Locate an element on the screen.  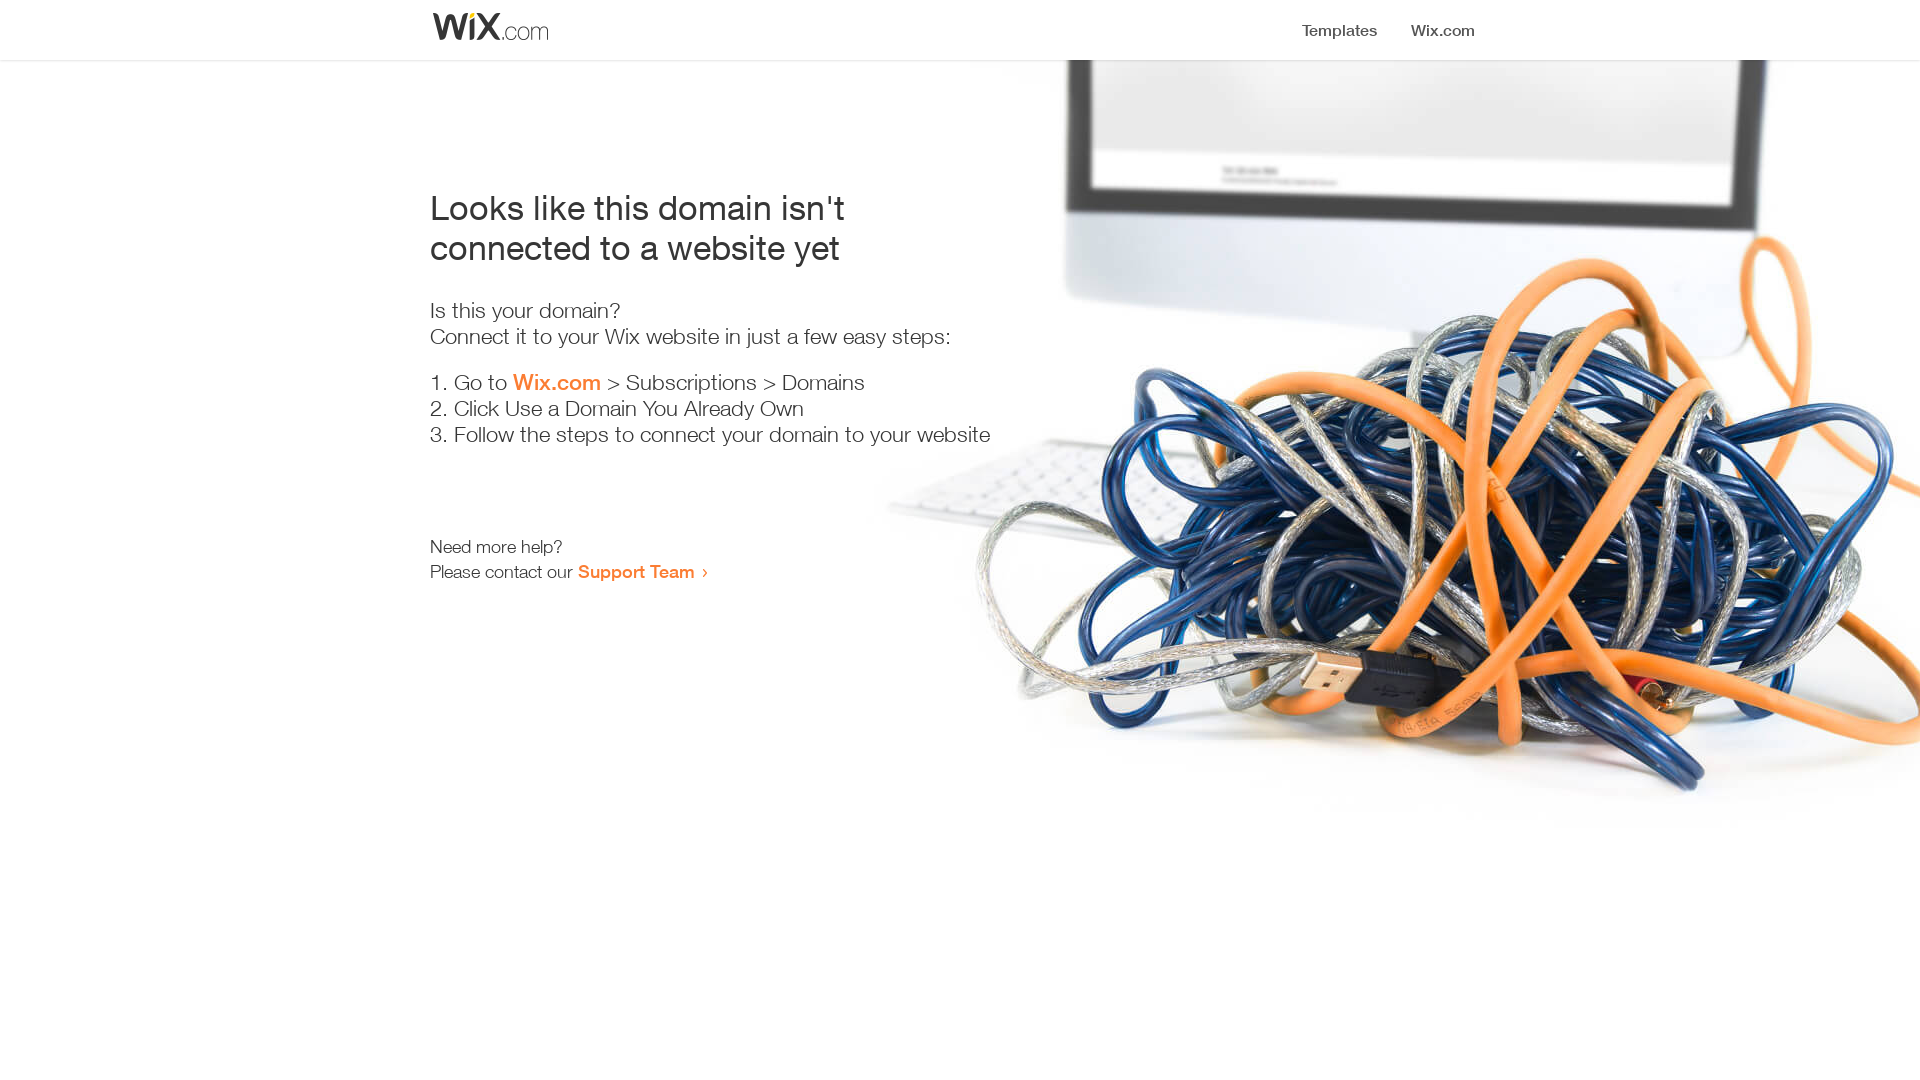
Wix.com is located at coordinates (557, 382).